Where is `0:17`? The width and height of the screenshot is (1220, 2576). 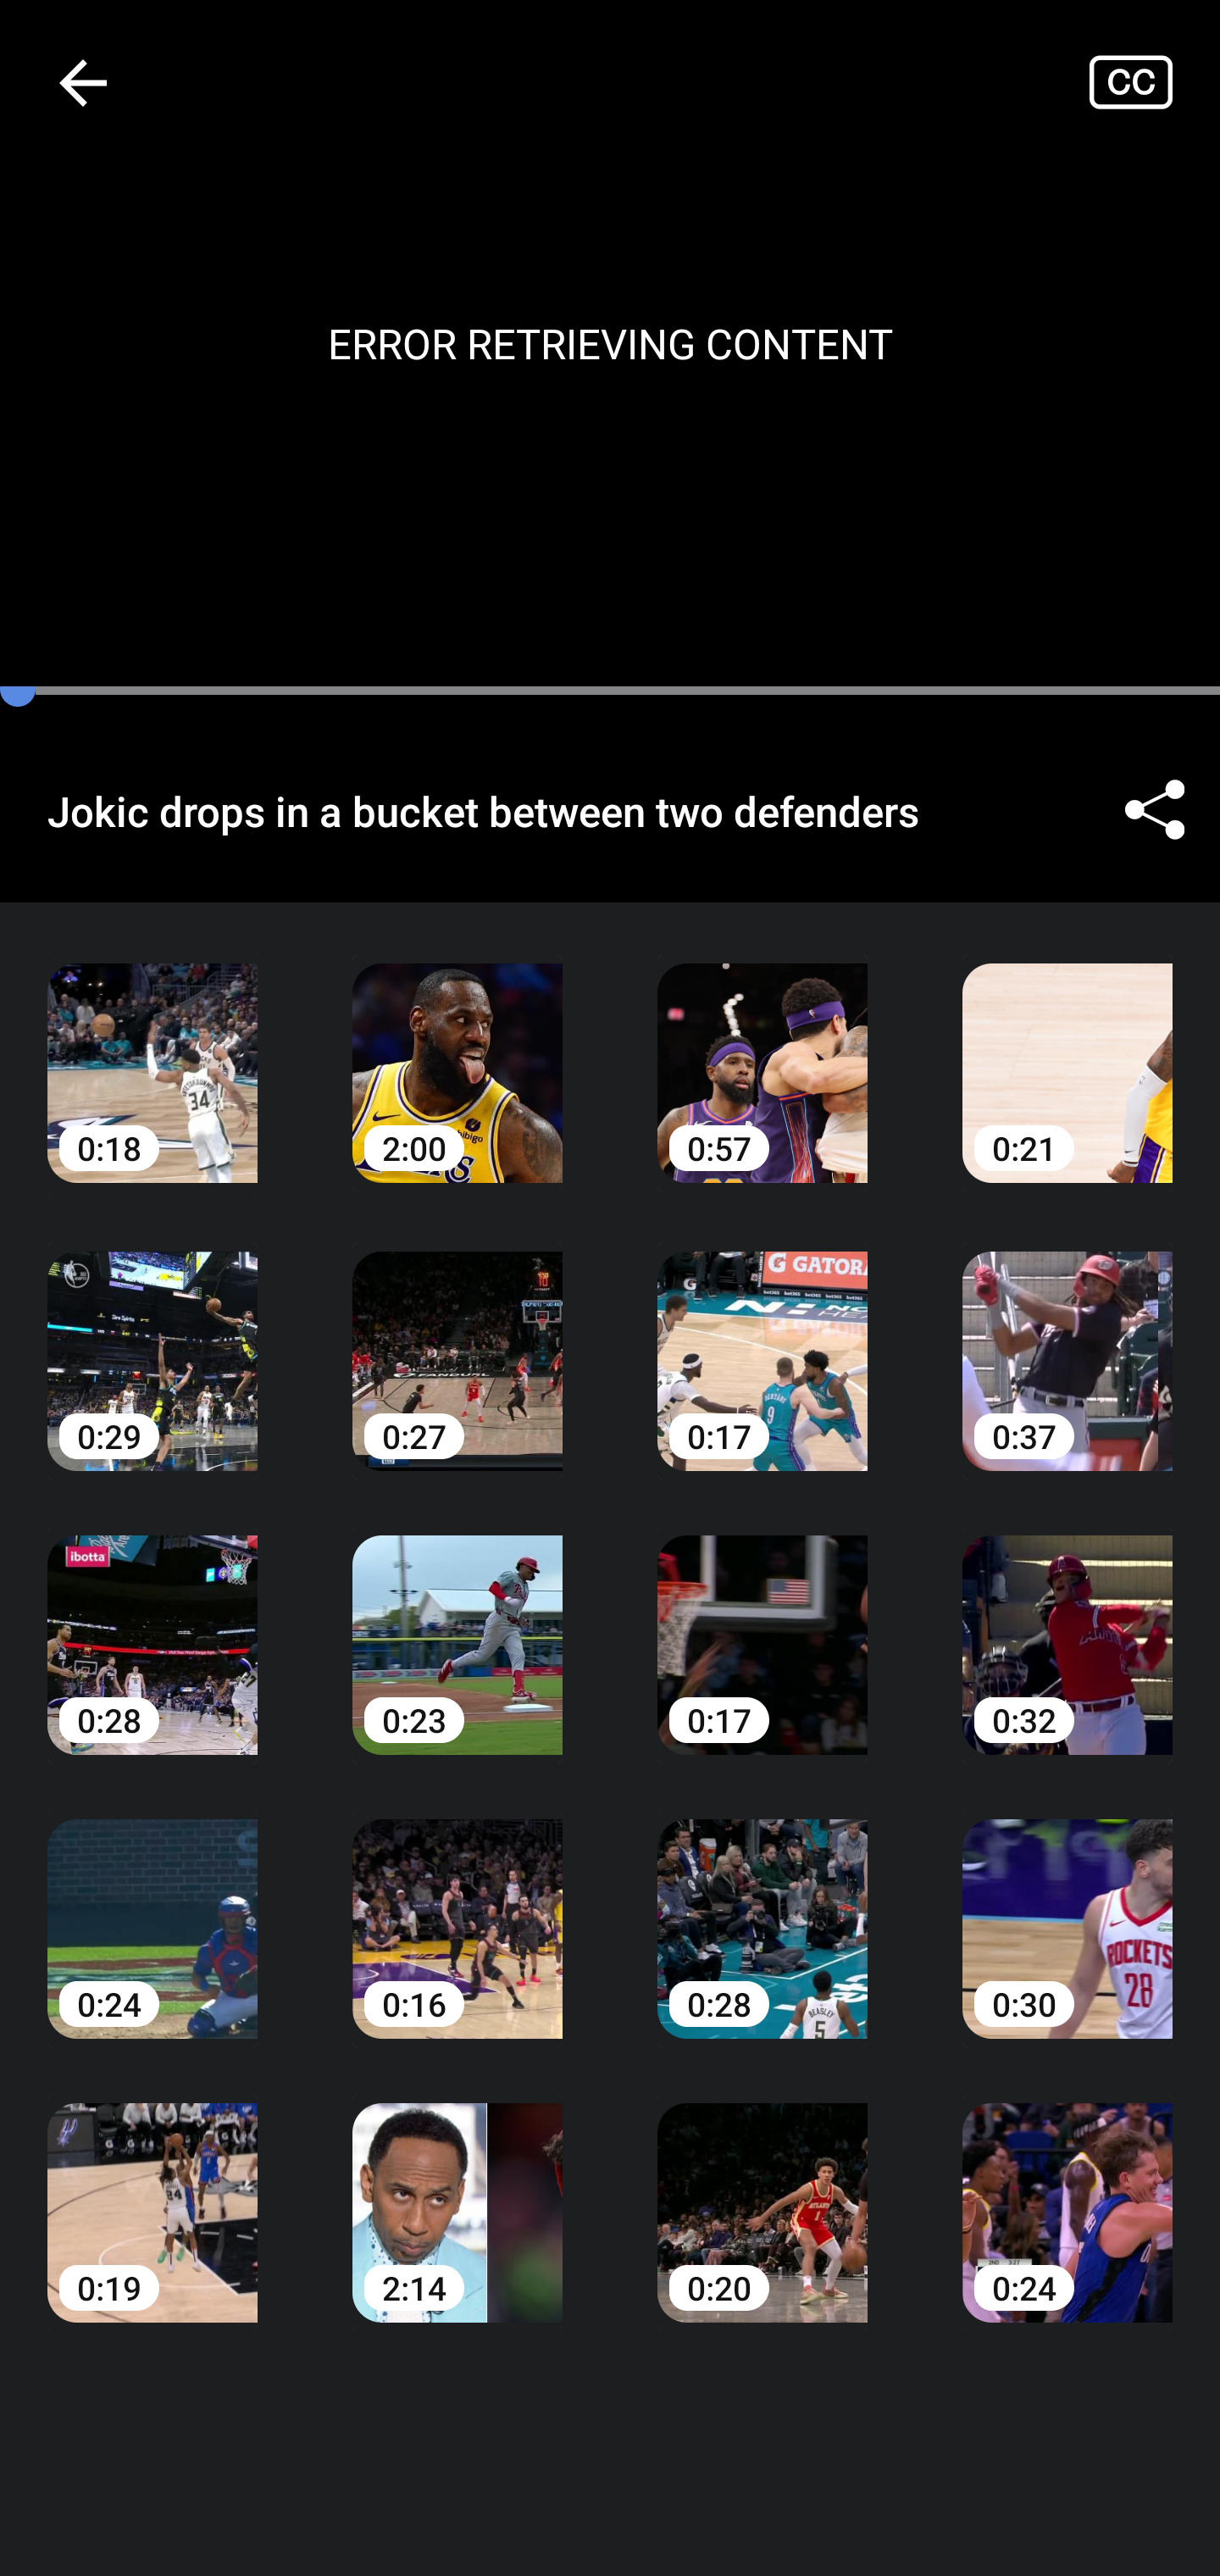
0:17 is located at coordinates (762, 1621).